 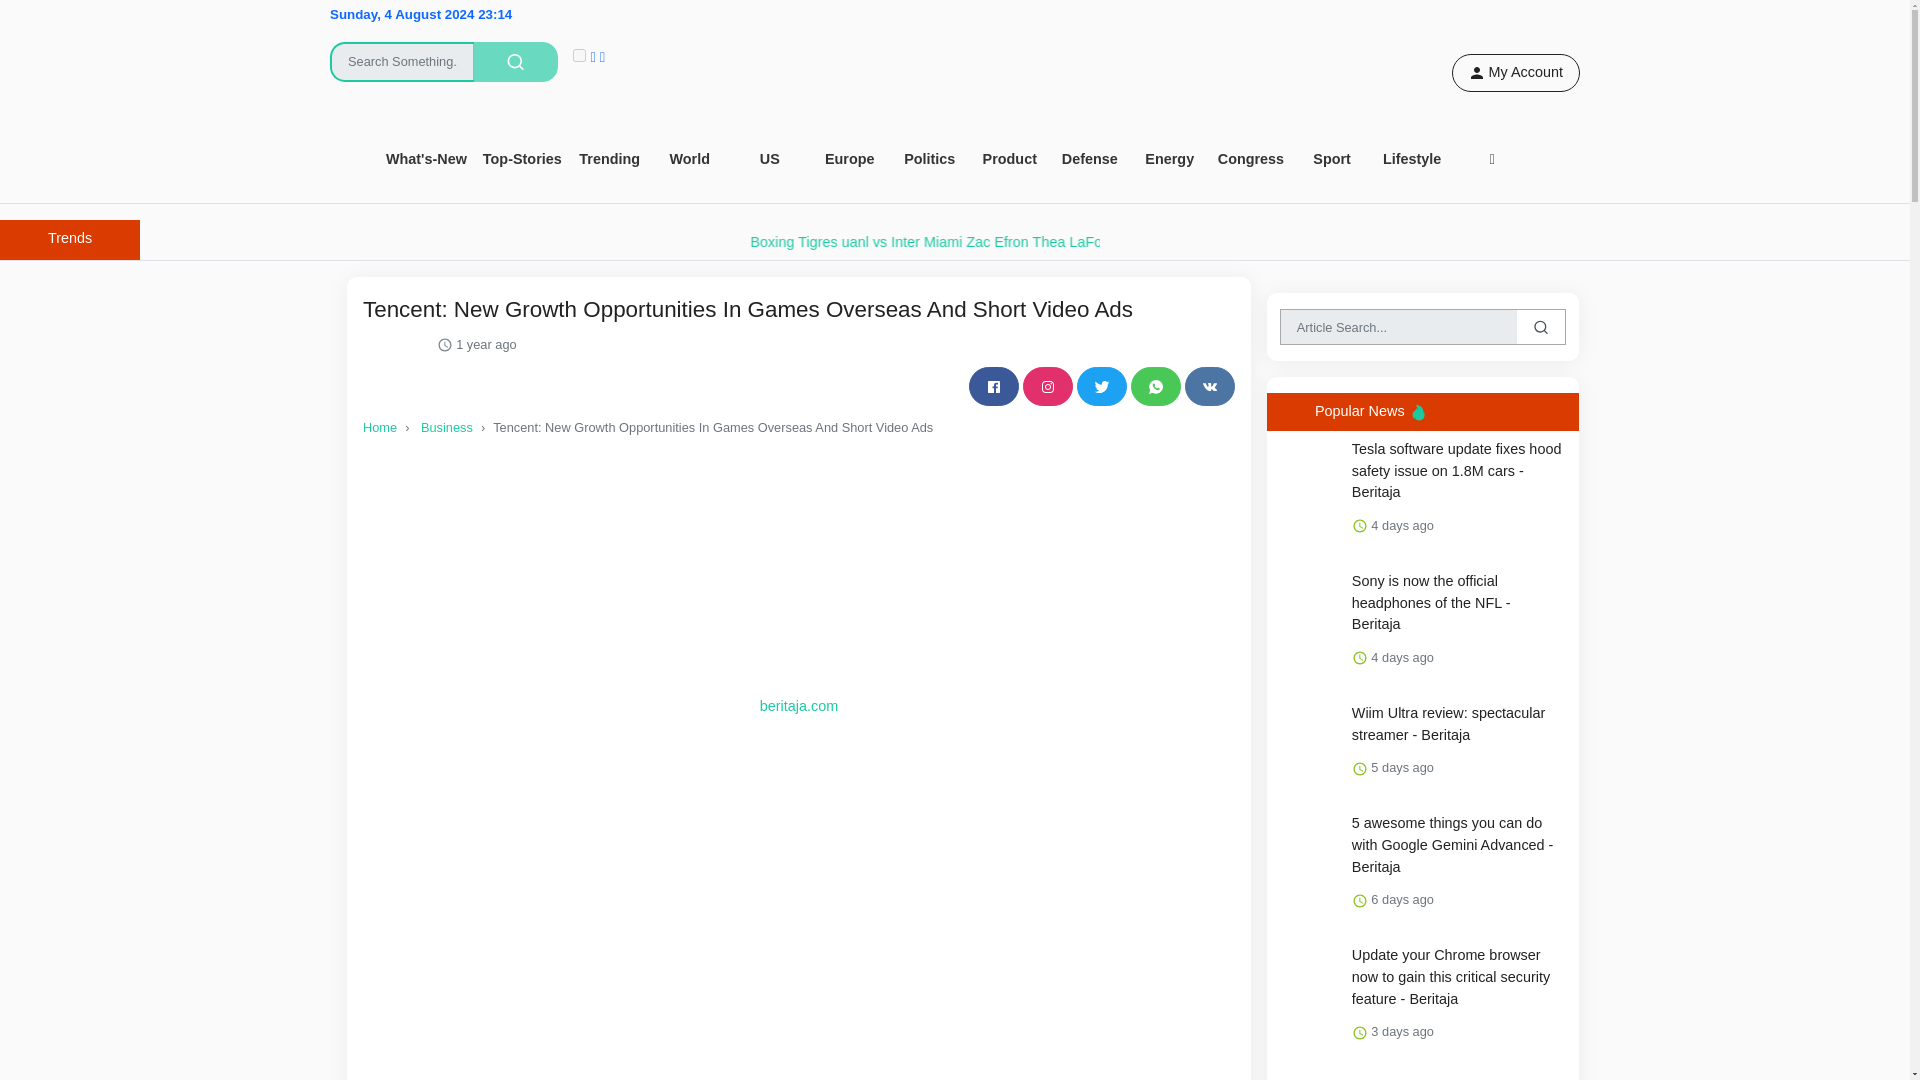 I want to click on Open, so click(x=850, y=160).